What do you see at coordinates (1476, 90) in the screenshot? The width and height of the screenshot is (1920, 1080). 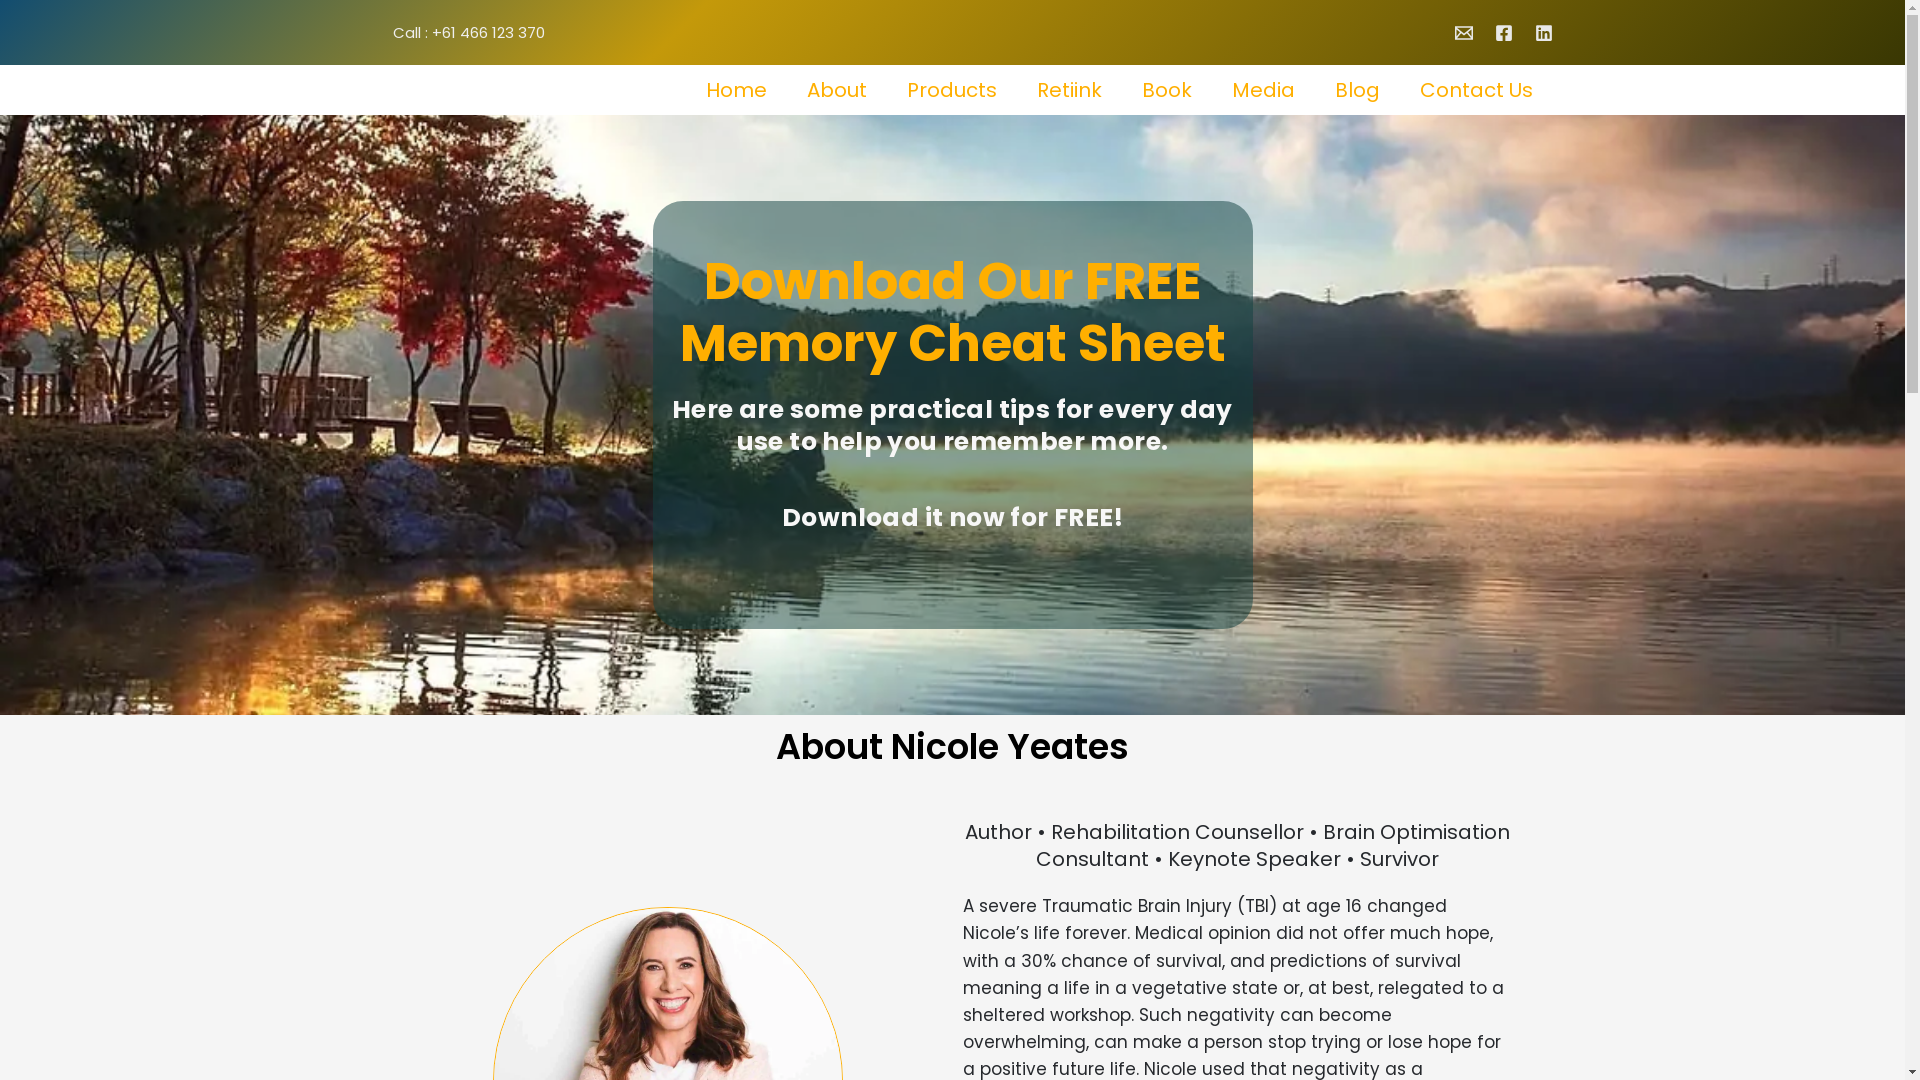 I see `Contact Us` at bounding box center [1476, 90].